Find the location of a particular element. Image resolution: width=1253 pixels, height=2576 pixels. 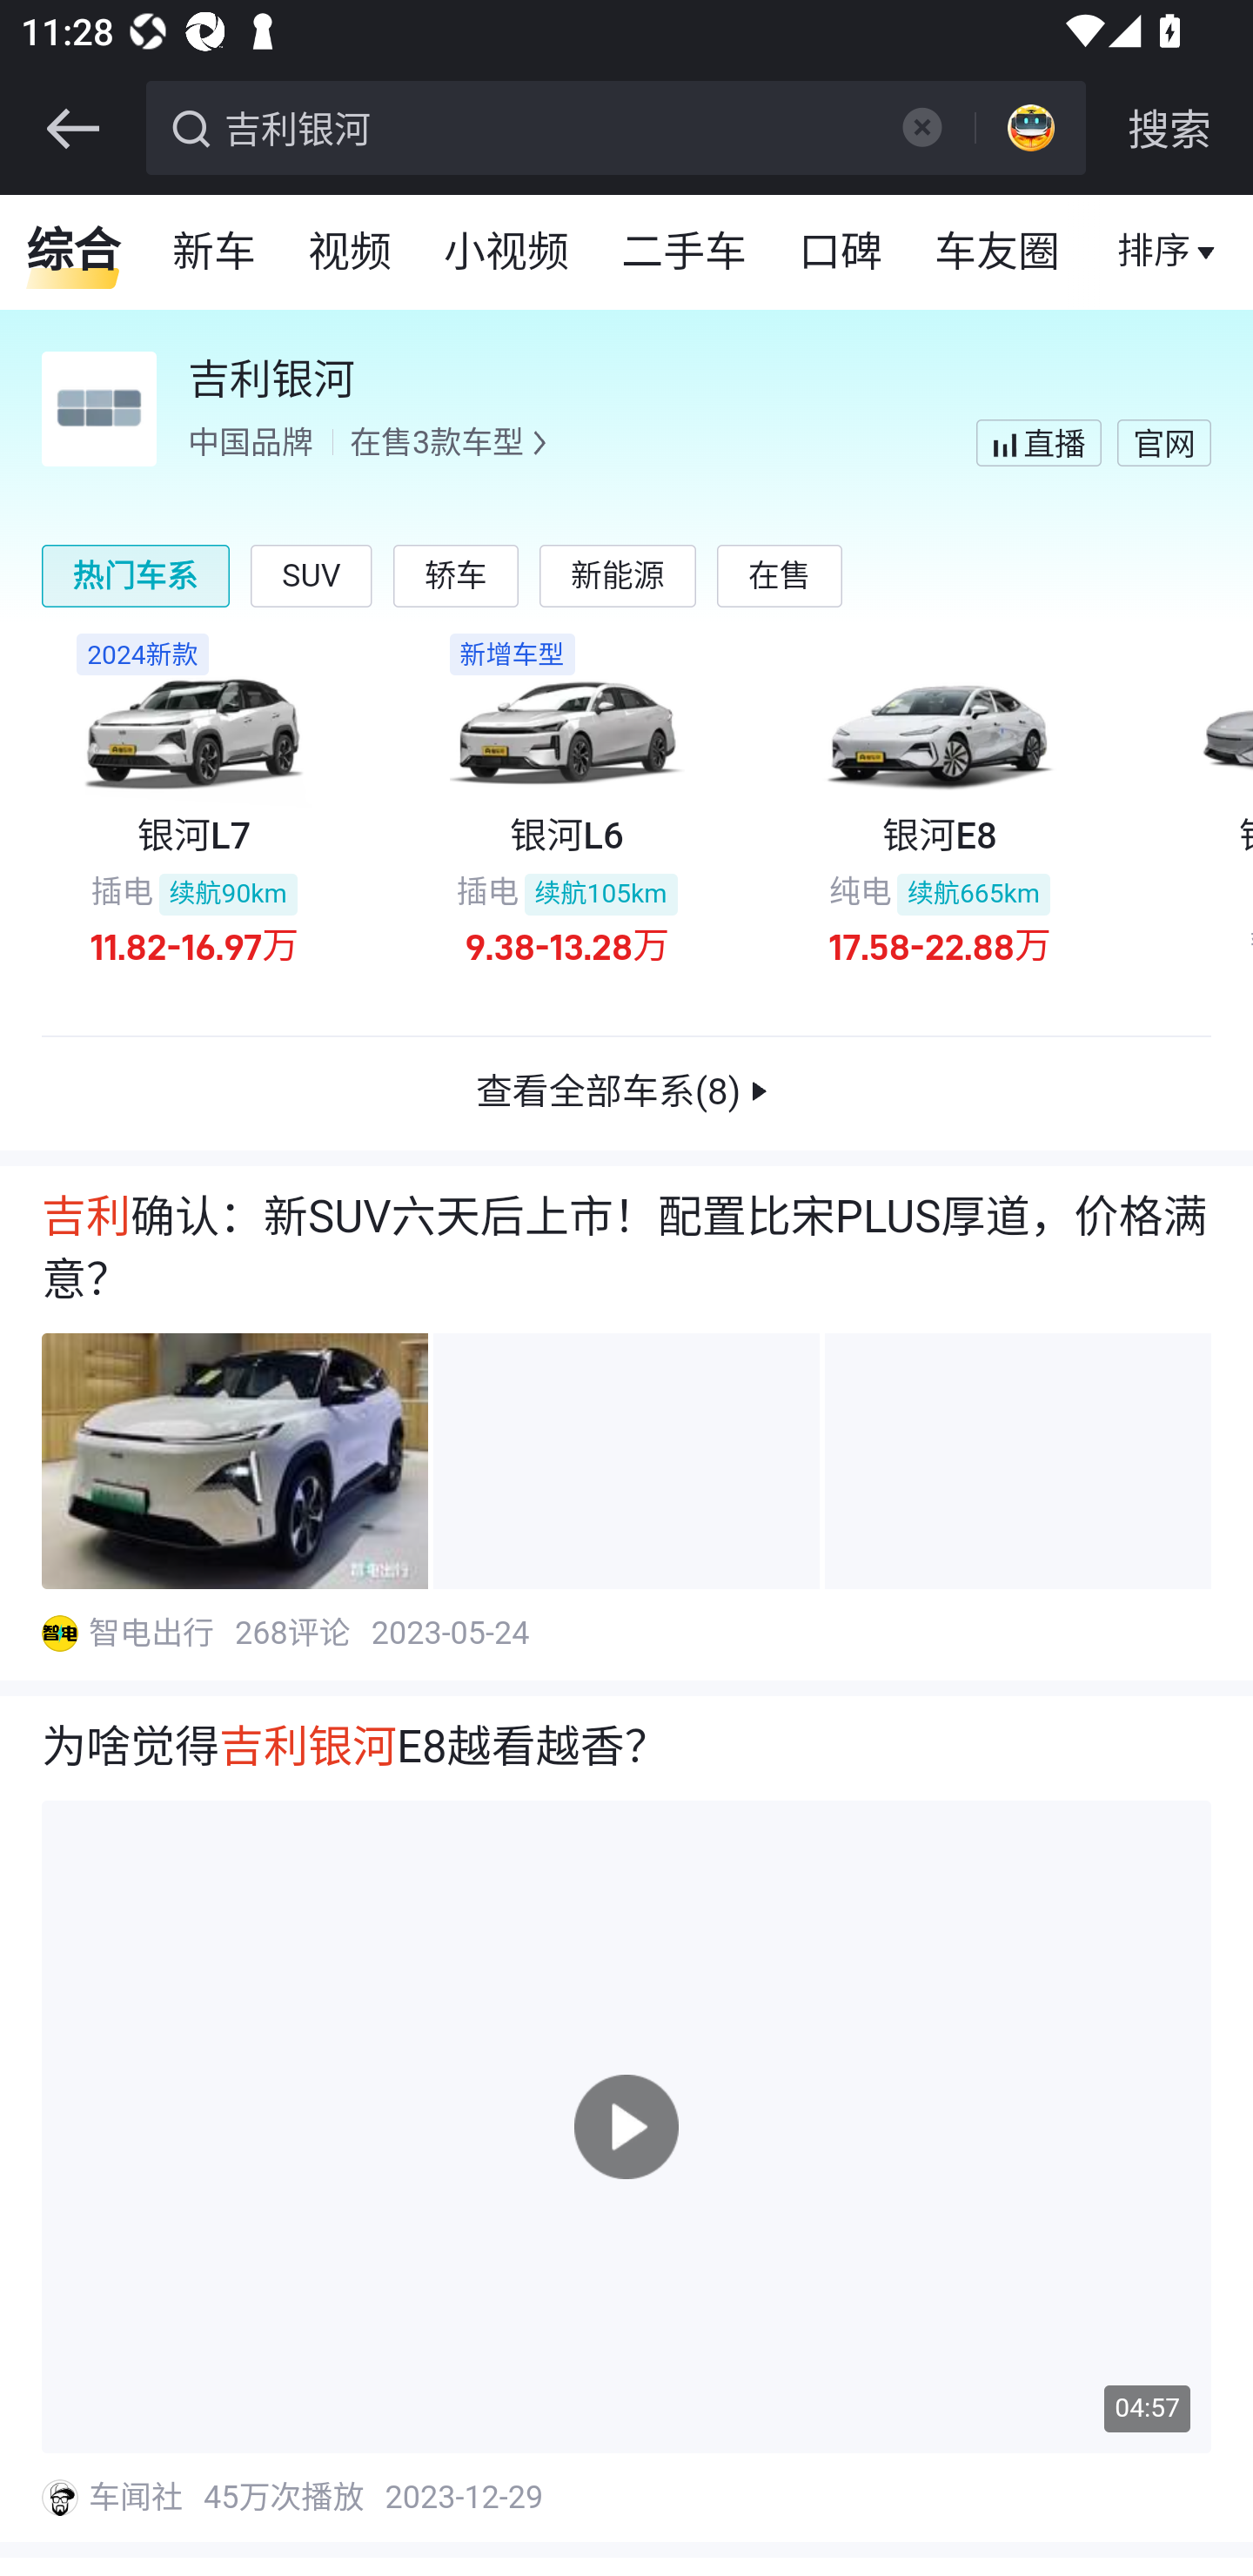

小视频 is located at coordinates (506, 252).